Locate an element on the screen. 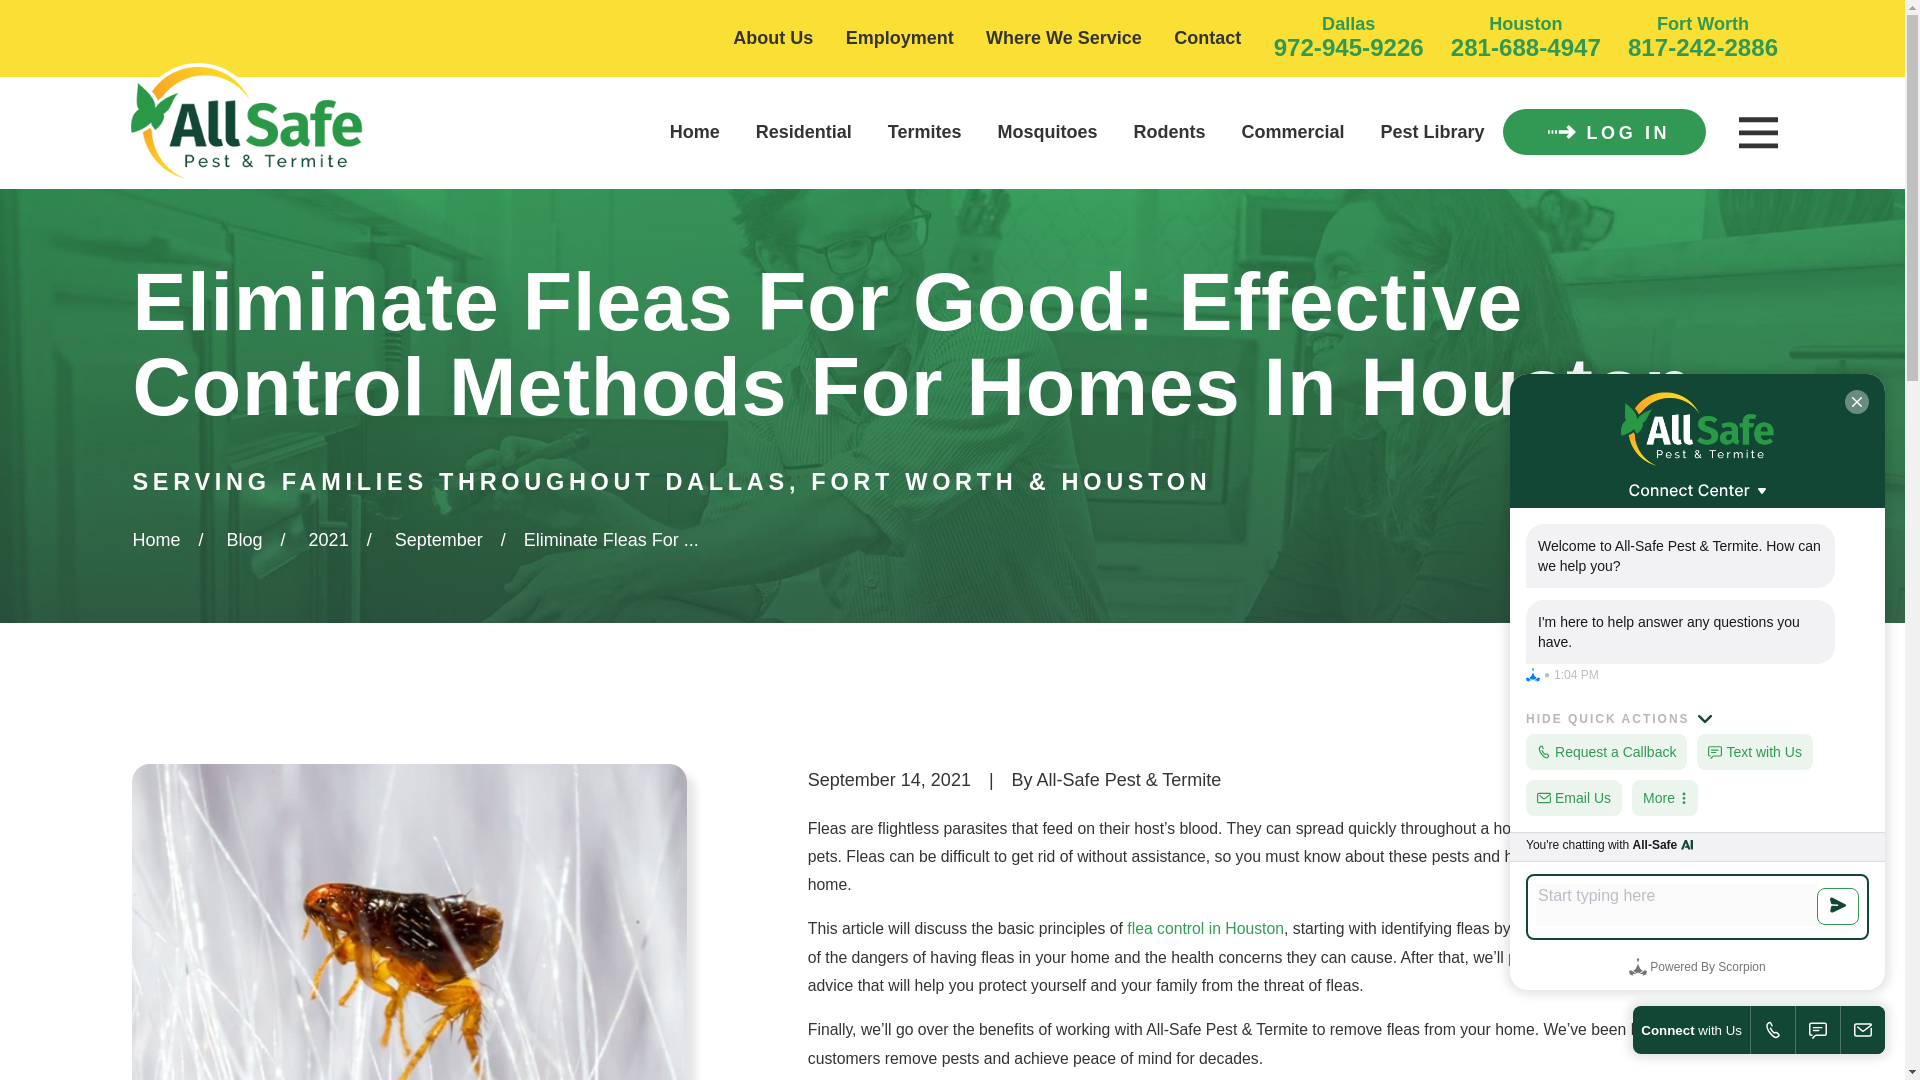 The image size is (1920, 1080). Contact is located at coordinates (1206, 38).